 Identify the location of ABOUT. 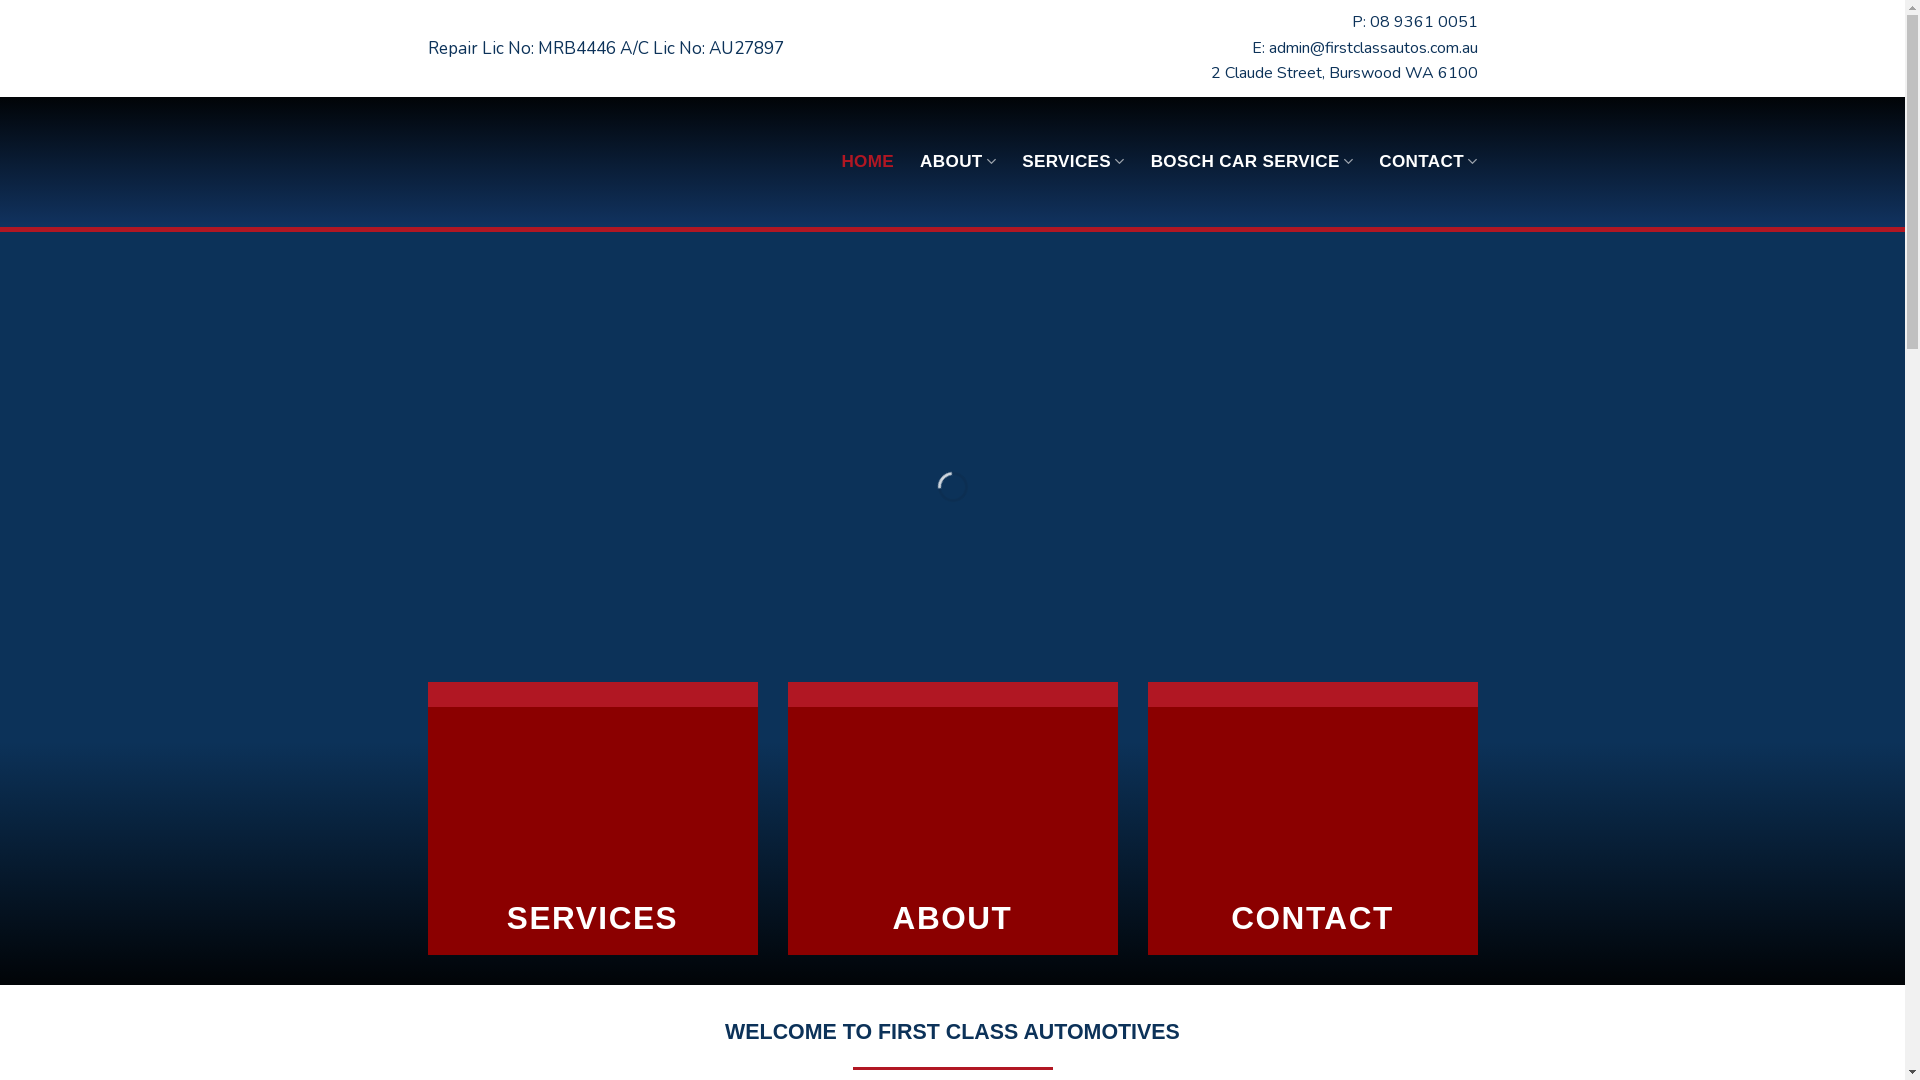
(953, 918).